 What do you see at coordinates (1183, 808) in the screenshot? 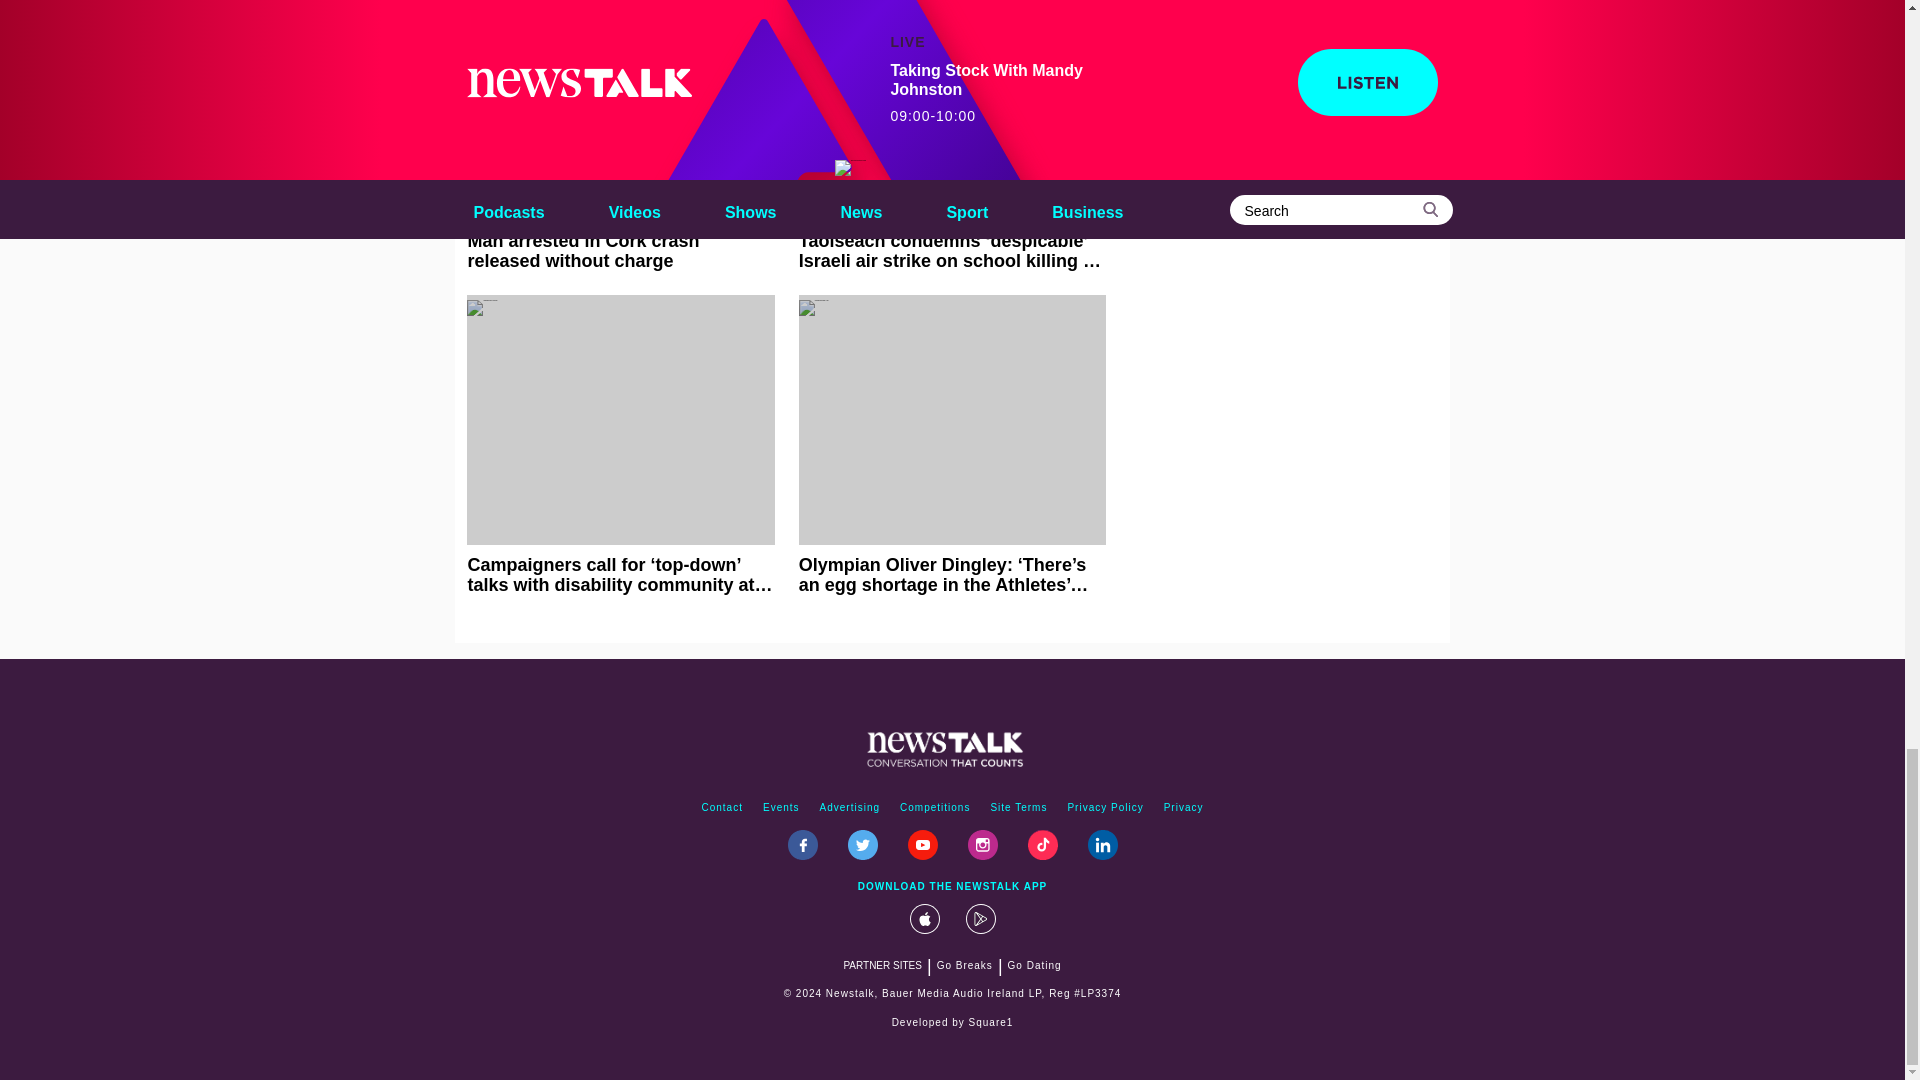
I see `Privacy` at bounding box center [1183, 808].